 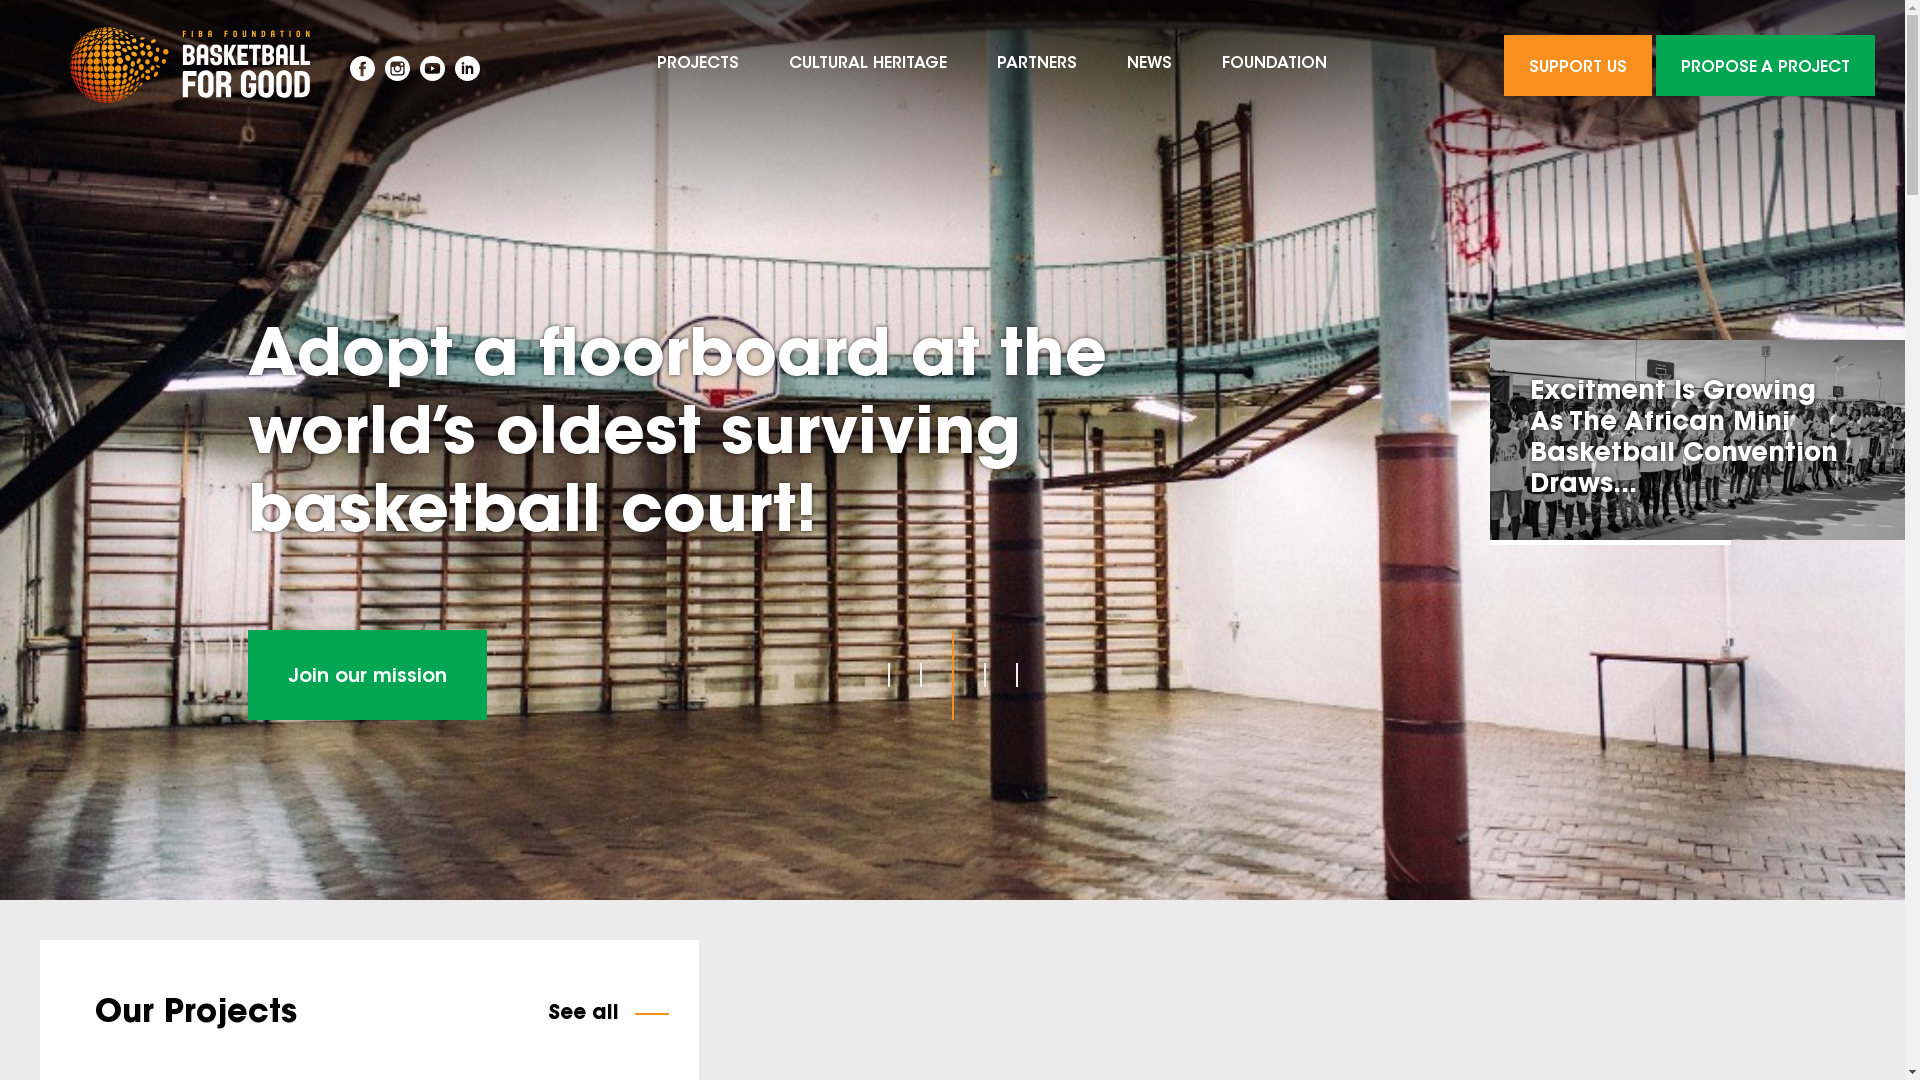 What do you see at coordinates (1698, 440) in the screenshot?
I see `Next` at bounding box center [1698, 440].